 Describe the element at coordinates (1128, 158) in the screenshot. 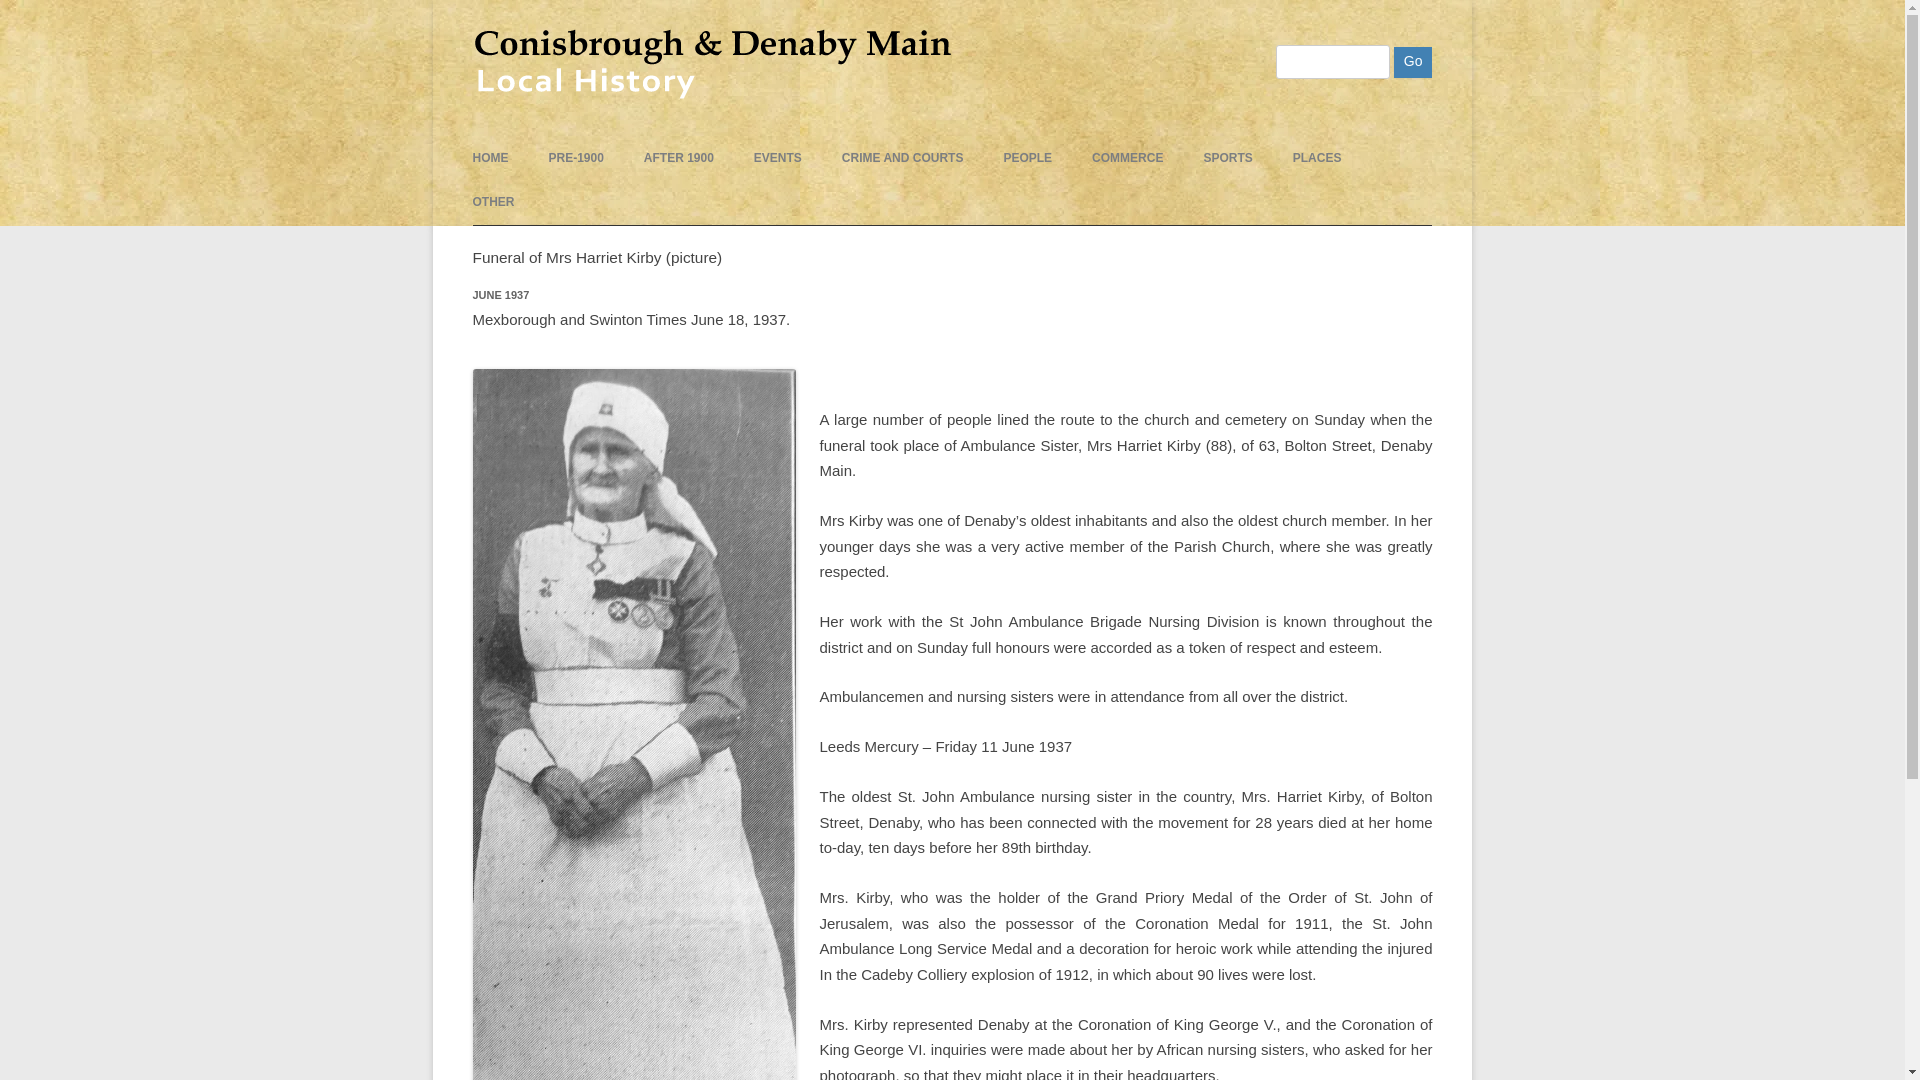

I see `COMMERCE` at that location.